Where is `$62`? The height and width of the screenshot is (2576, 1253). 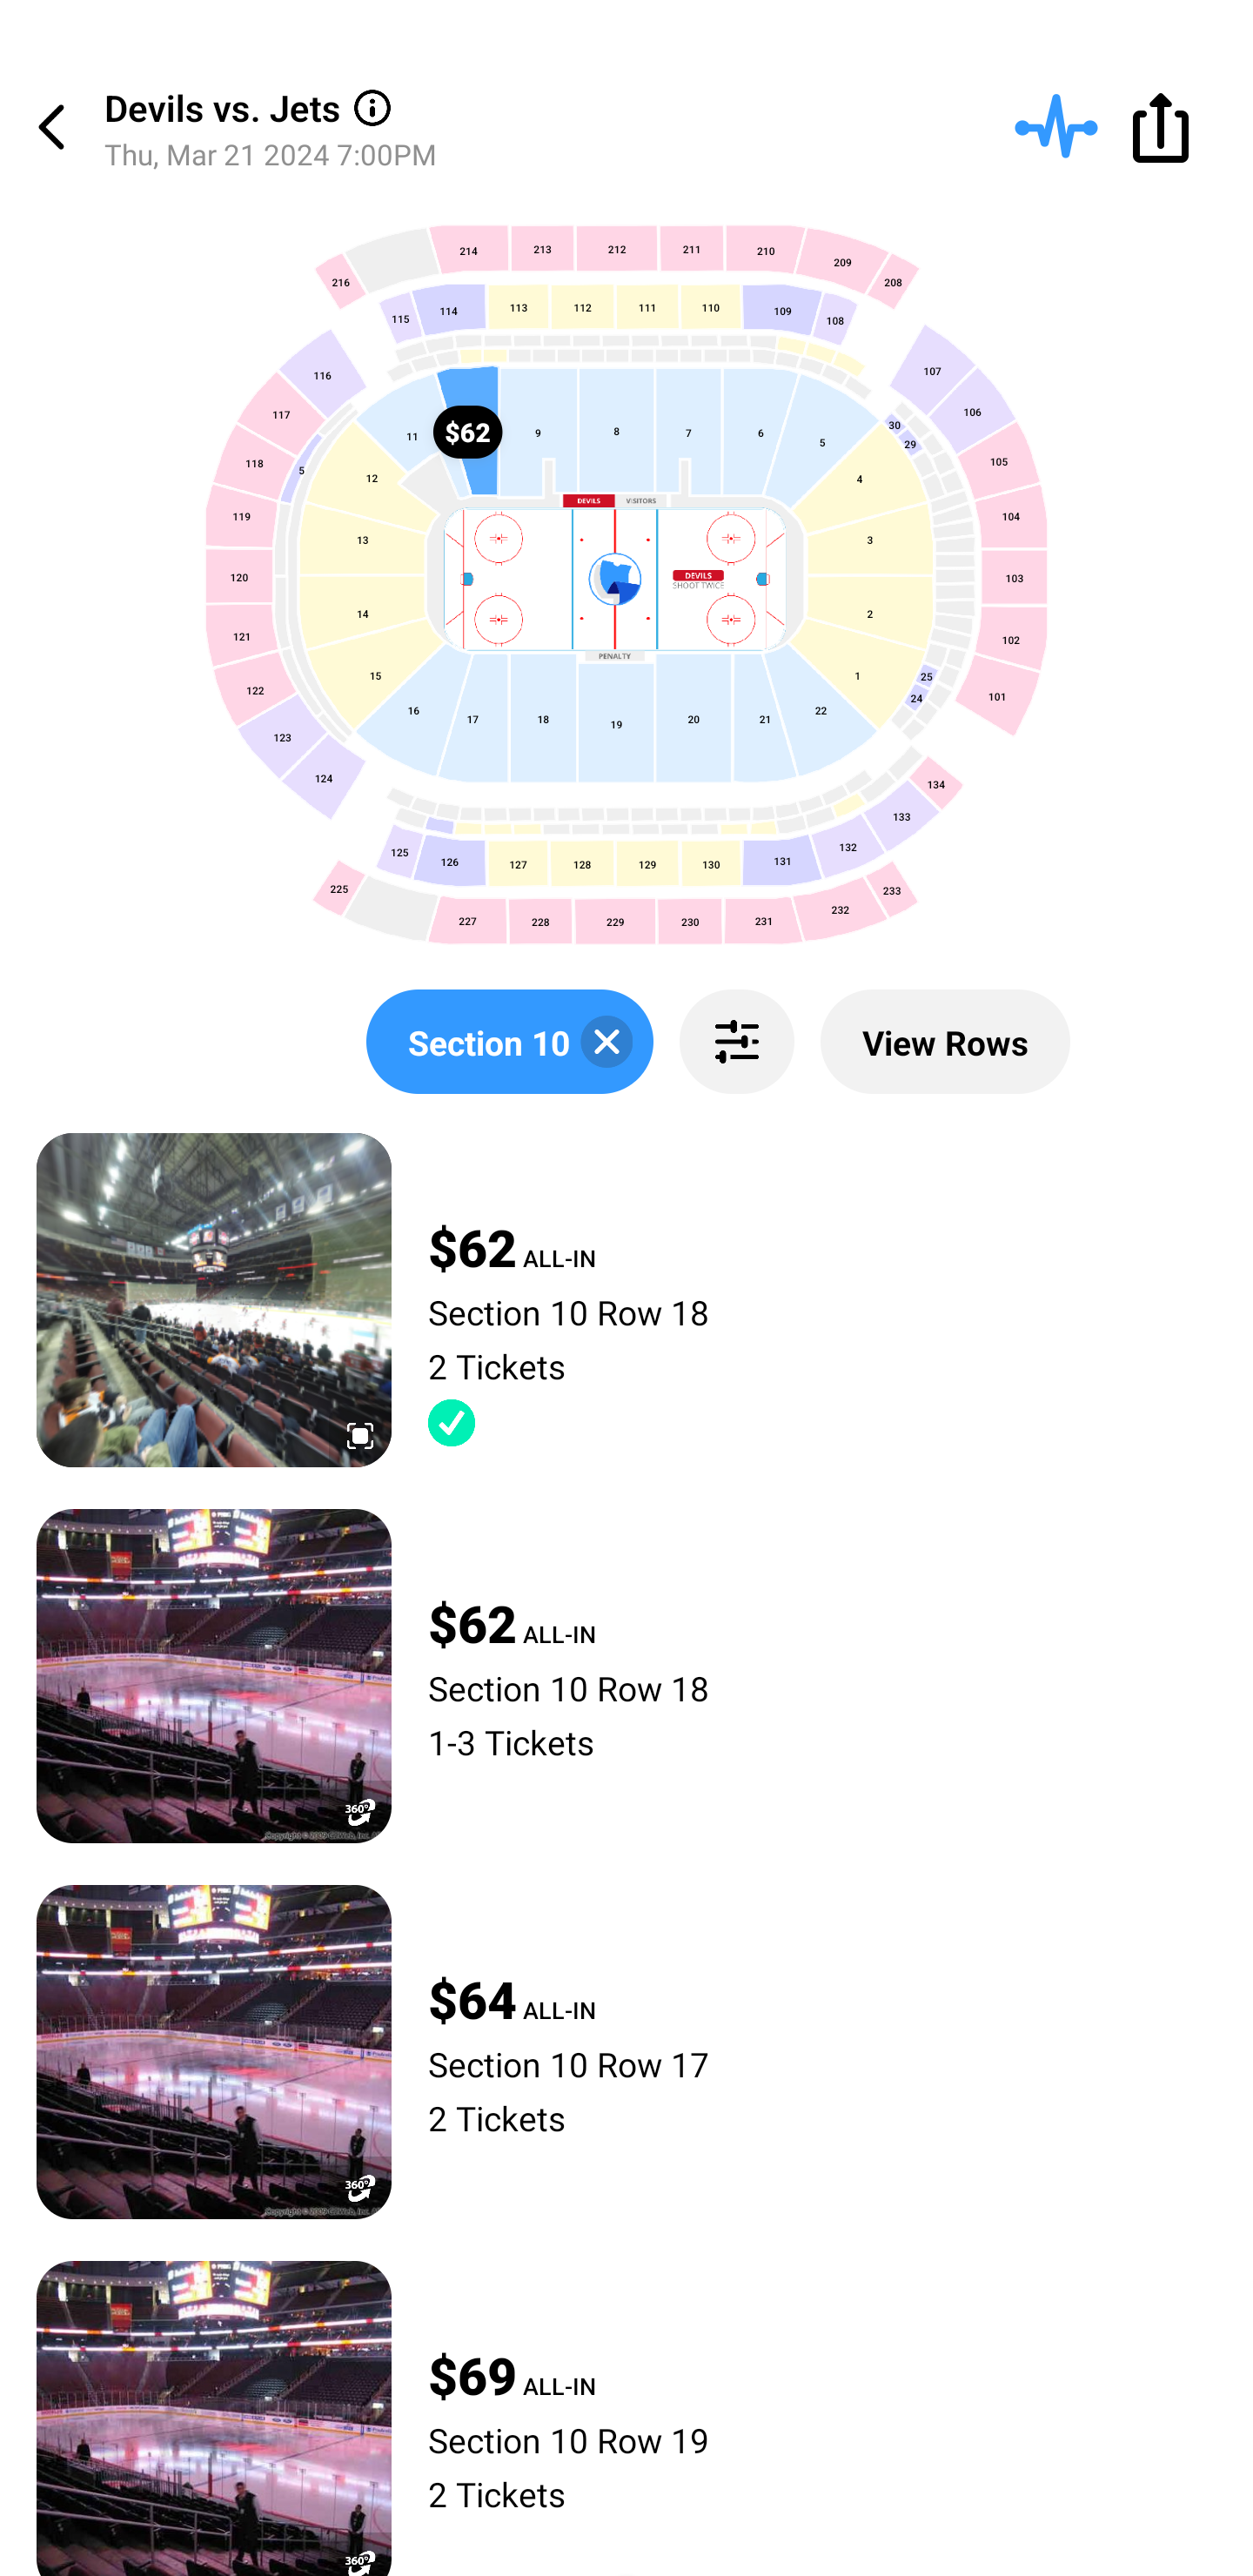 $62 is located at coordinates (468, 431).